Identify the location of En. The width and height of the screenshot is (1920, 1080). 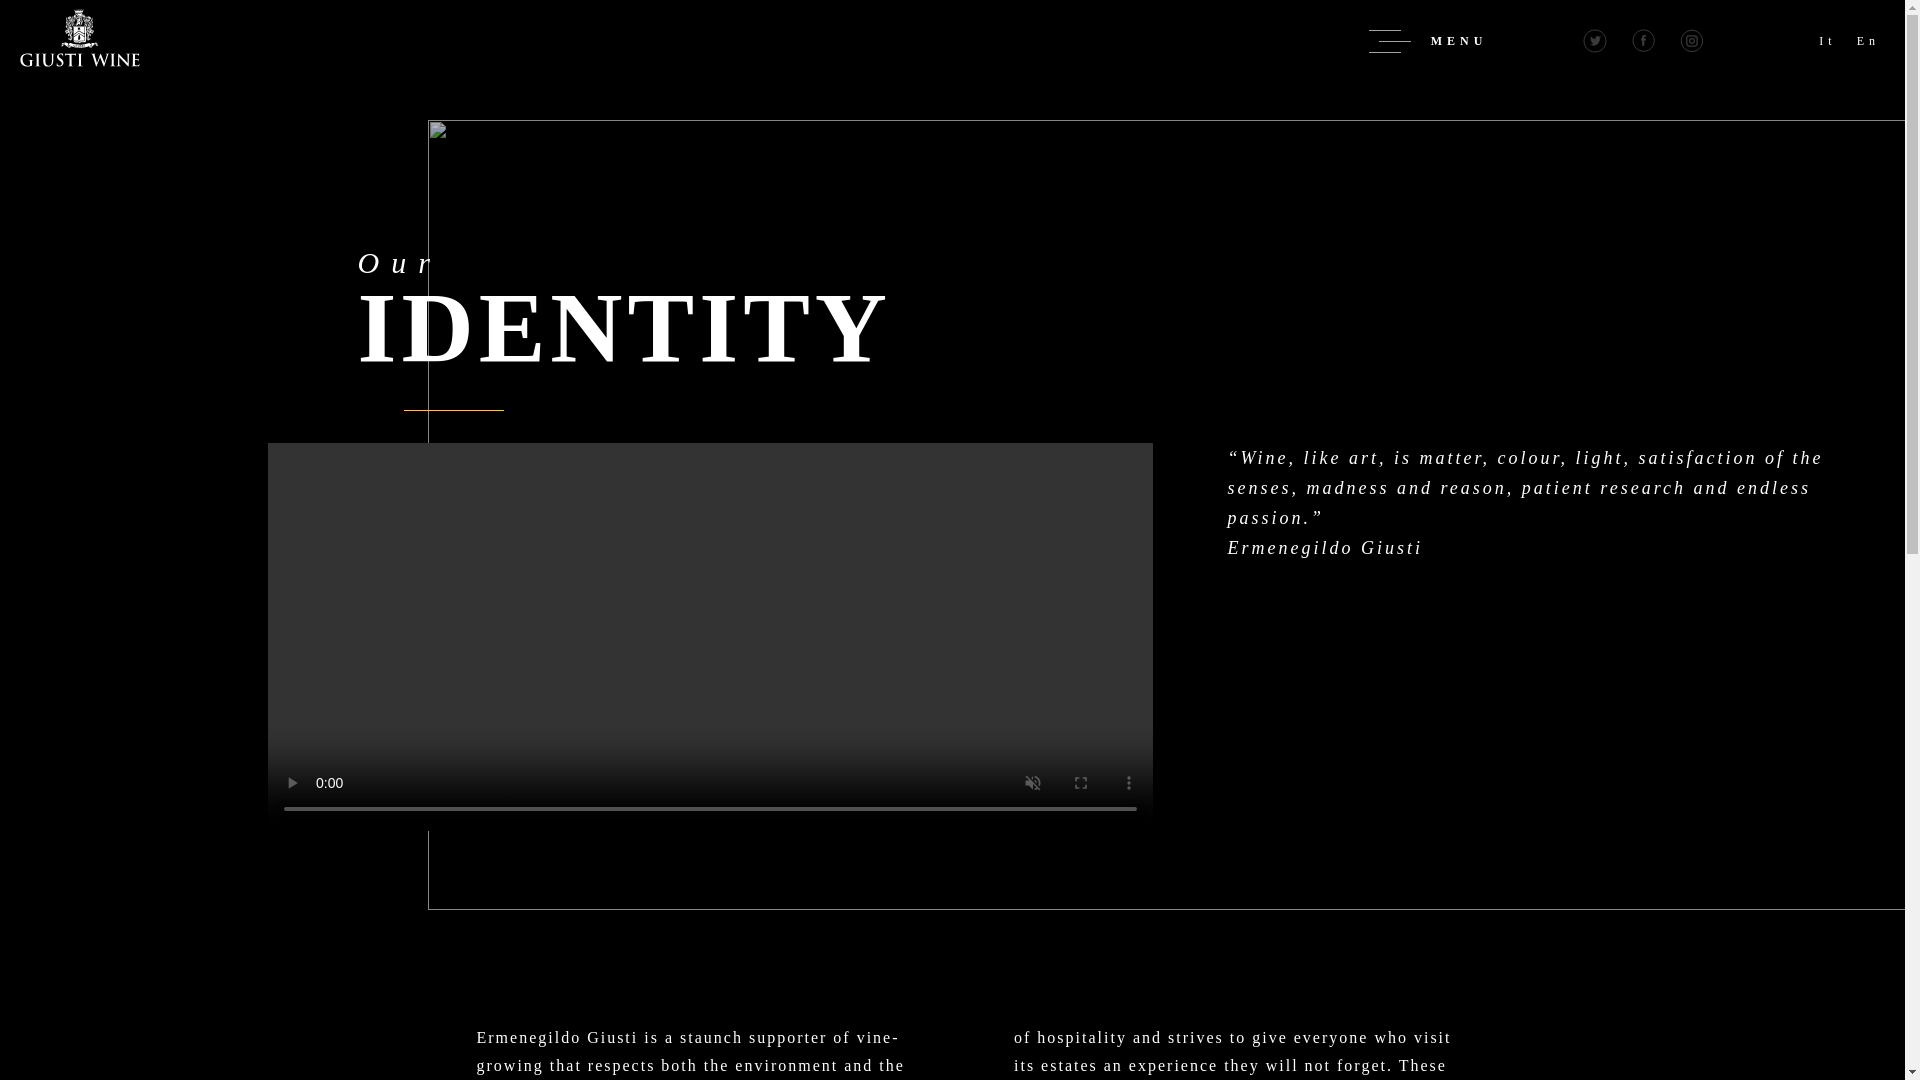
(1868, 40).